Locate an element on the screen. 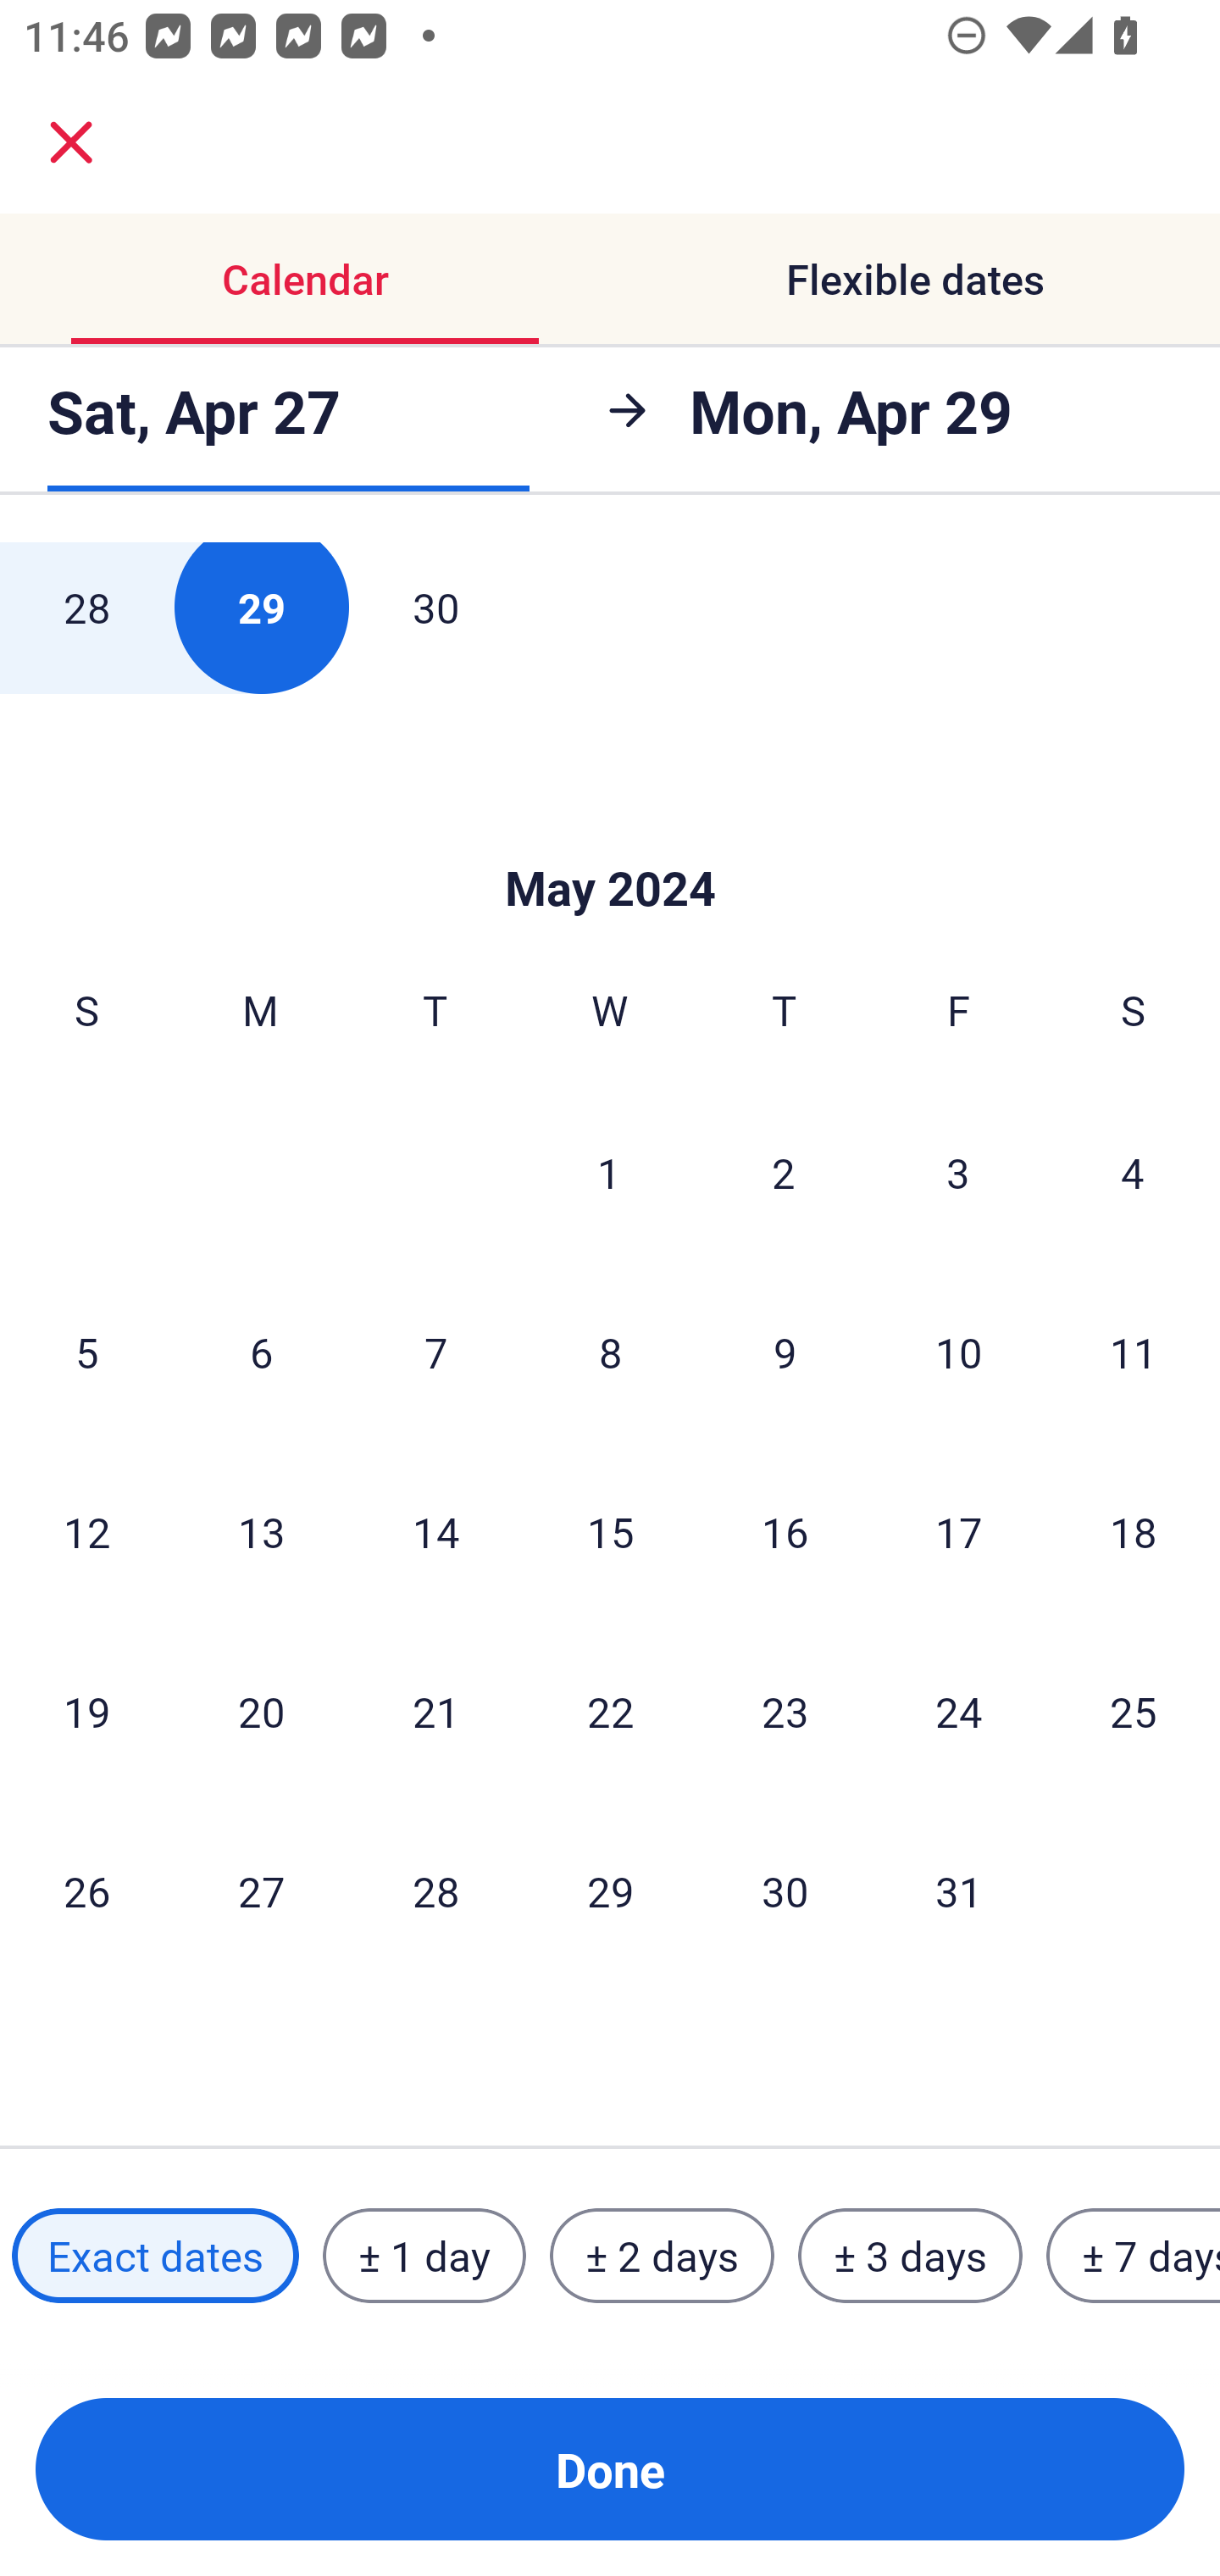 This screenshot has width=1220, height=2576. ± 2 days is located at coordinates (663, 2255).